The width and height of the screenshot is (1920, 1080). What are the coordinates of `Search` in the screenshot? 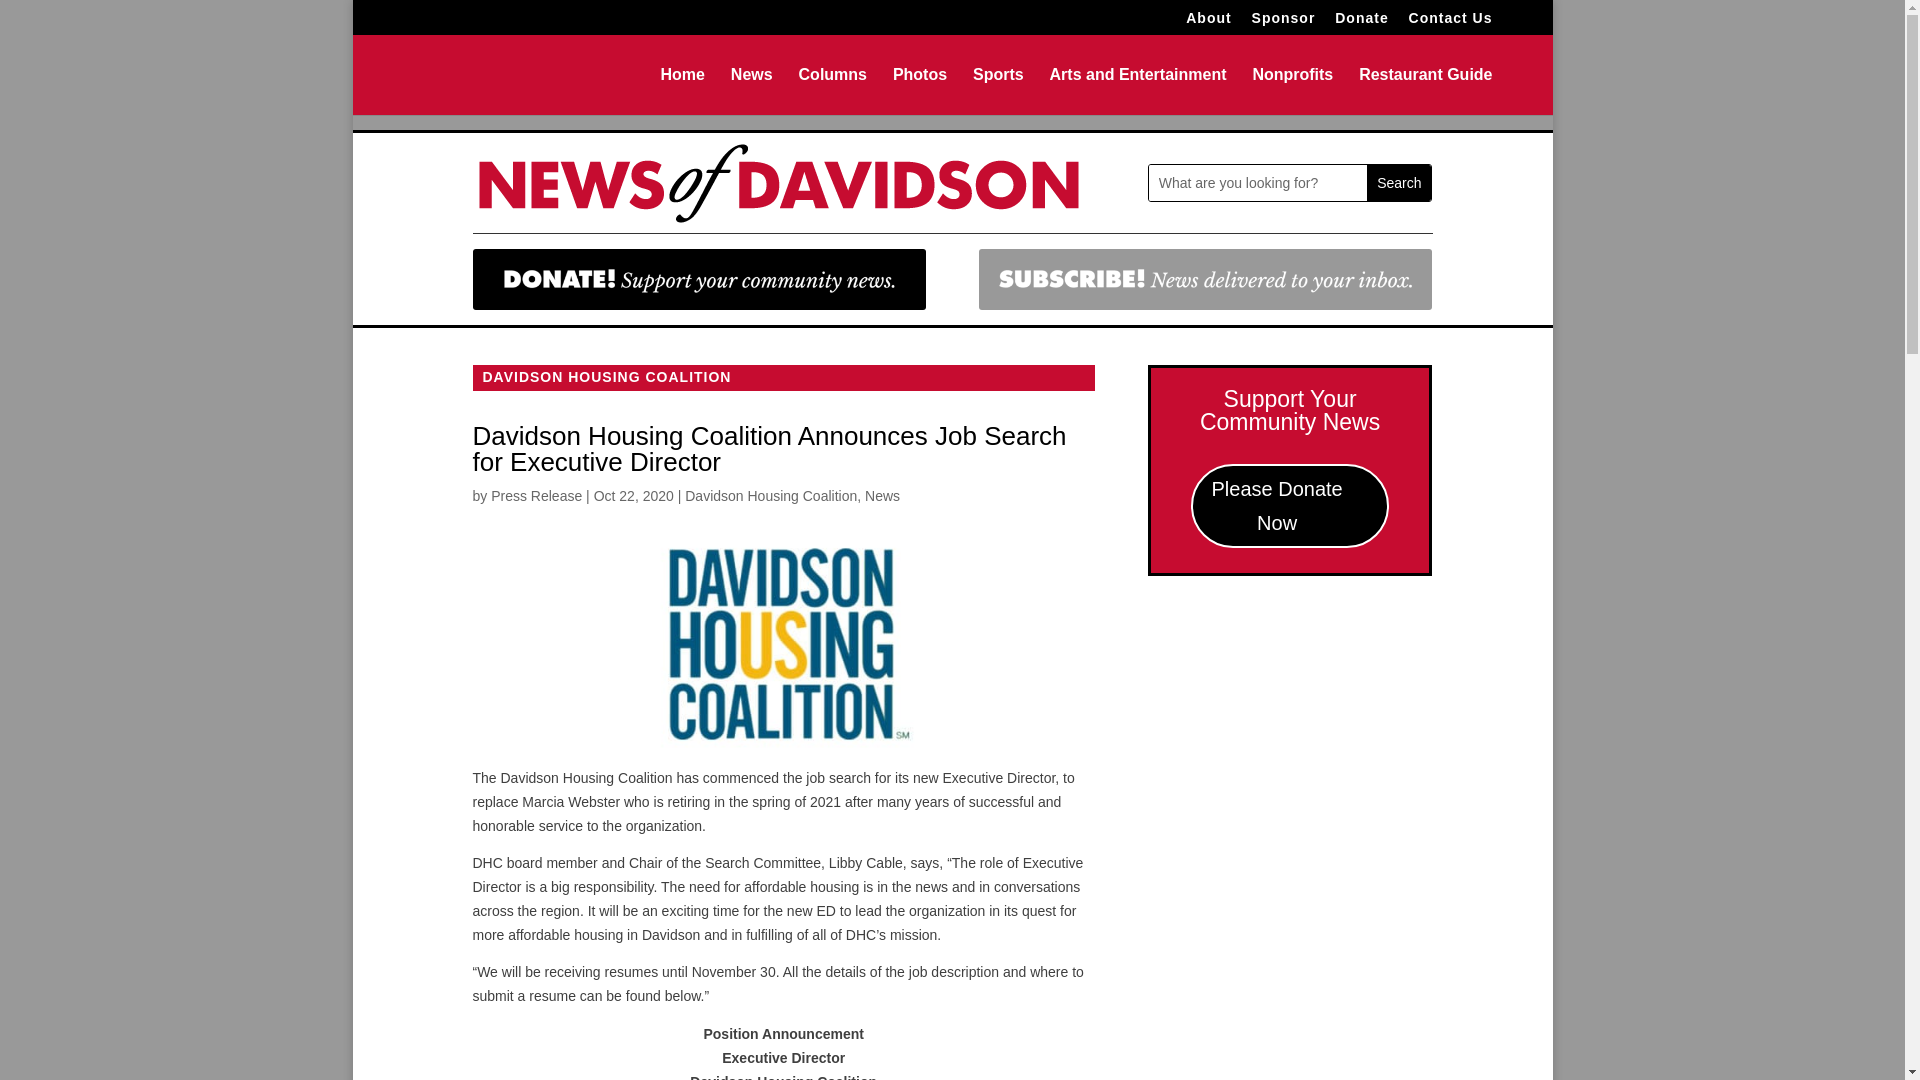 It's located at (1398, 182).